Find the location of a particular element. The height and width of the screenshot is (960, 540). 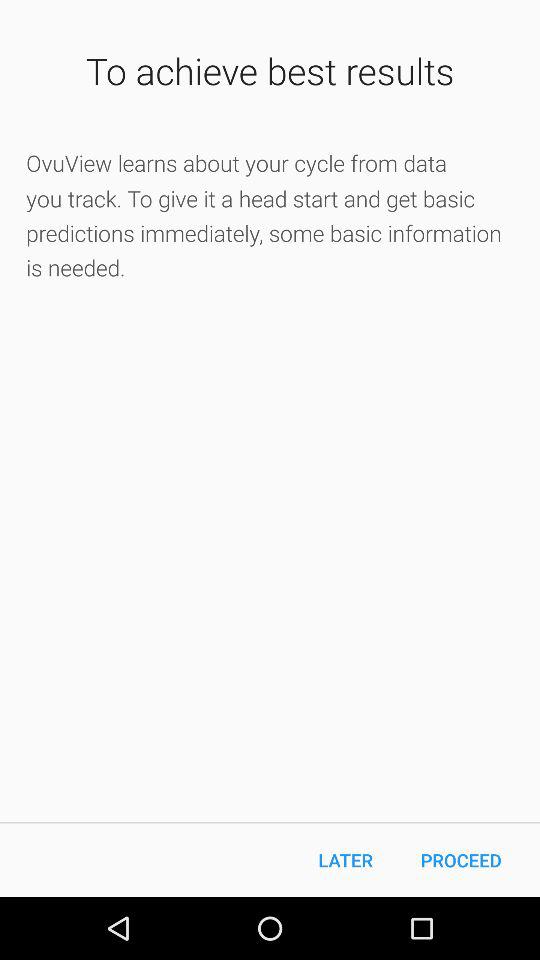

open later item is located at coordinates (346, 860).